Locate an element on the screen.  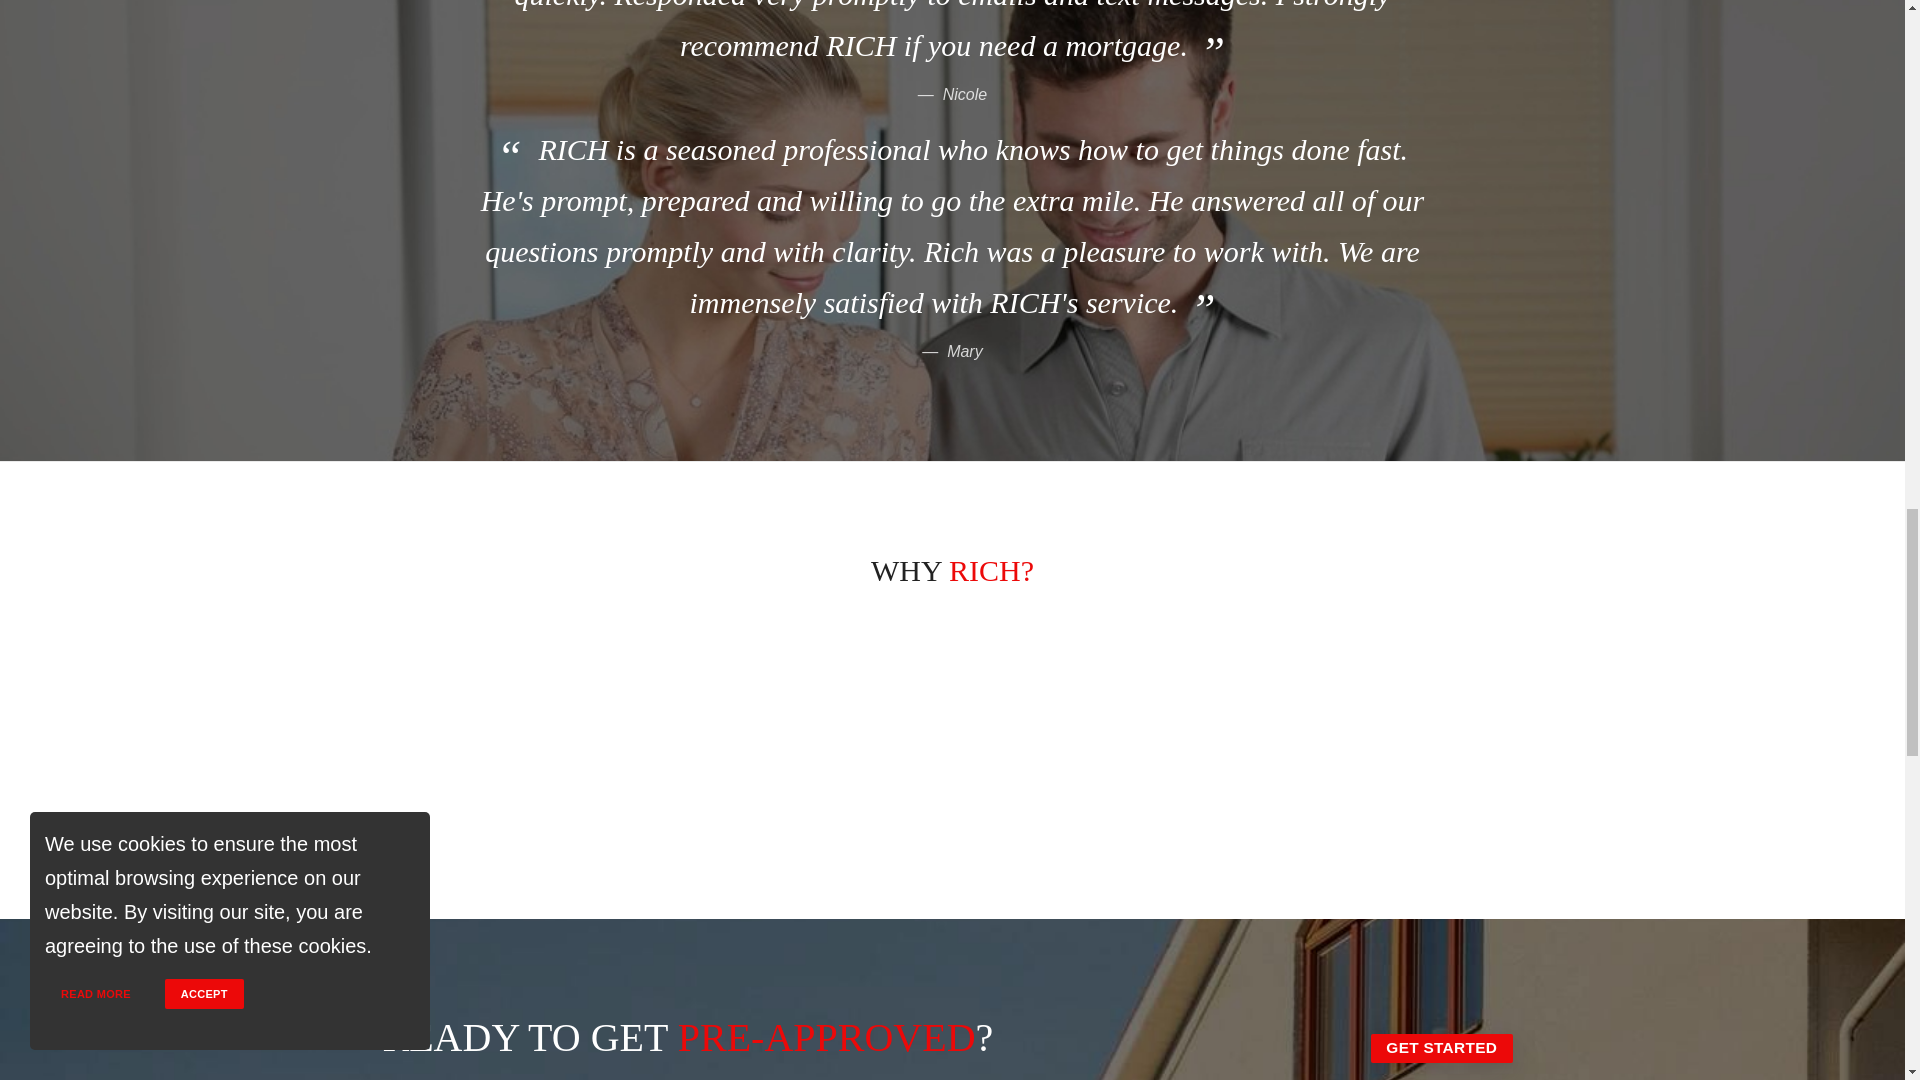
GET STARTED is located at coordinates (1441, 1048).